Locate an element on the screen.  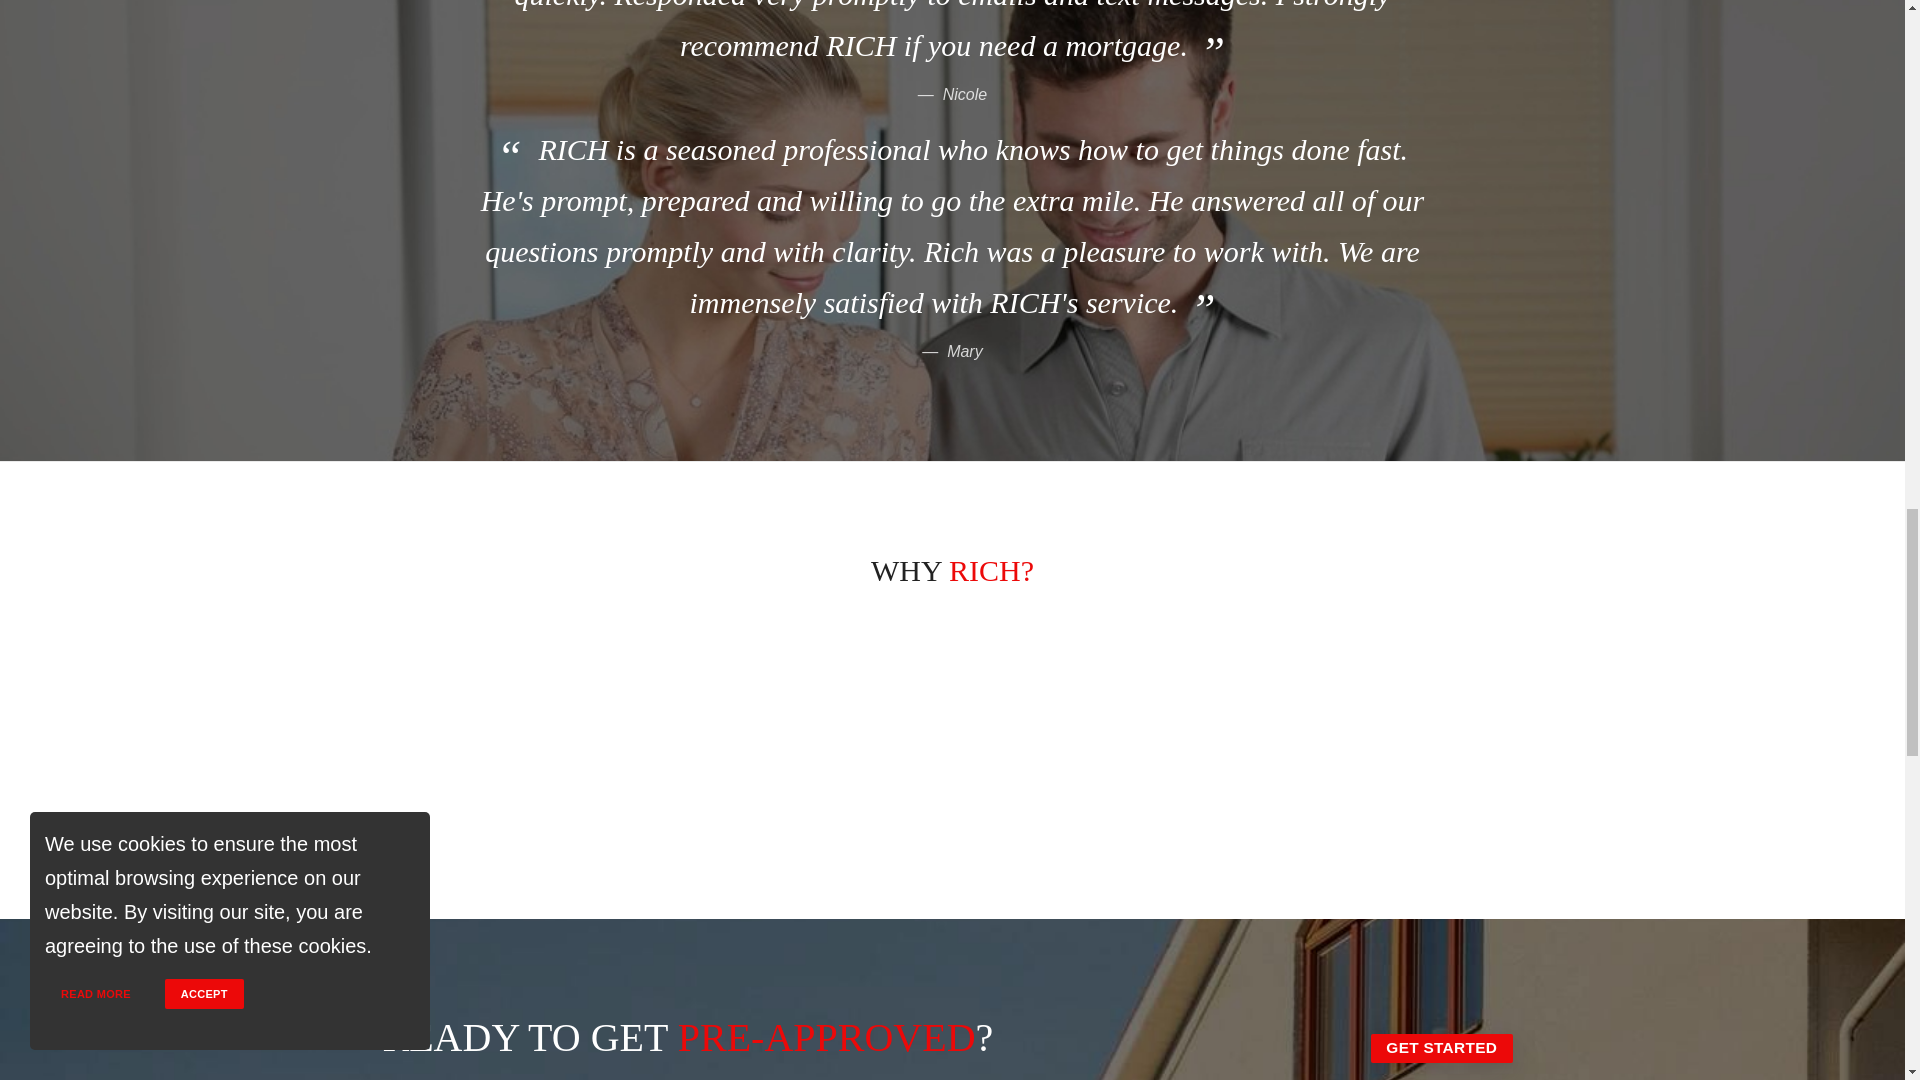
GET STARTED is located at coordinates (1441, 1048).